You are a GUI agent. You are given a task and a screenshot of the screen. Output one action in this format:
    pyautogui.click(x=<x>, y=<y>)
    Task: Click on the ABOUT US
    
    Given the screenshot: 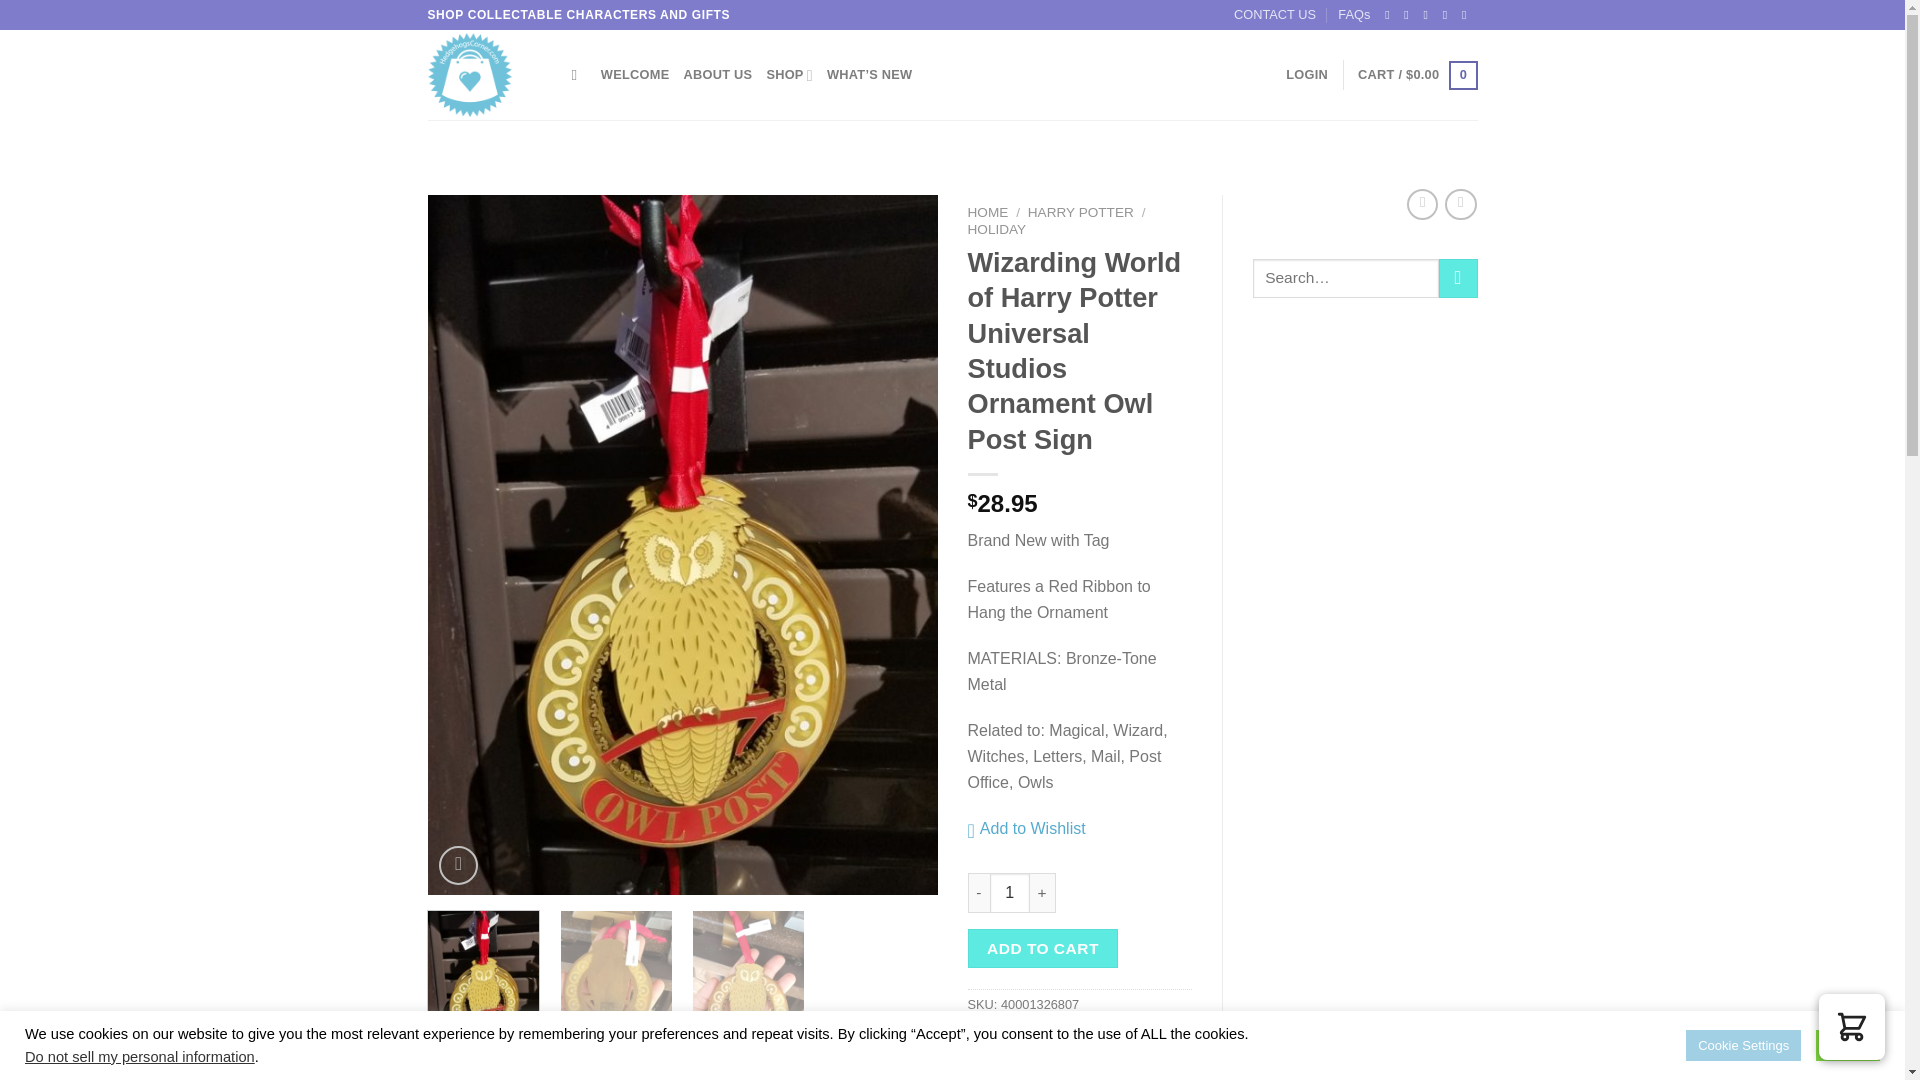 What is the action you would take?
    pyautogui.click(x=718, y=75)
    